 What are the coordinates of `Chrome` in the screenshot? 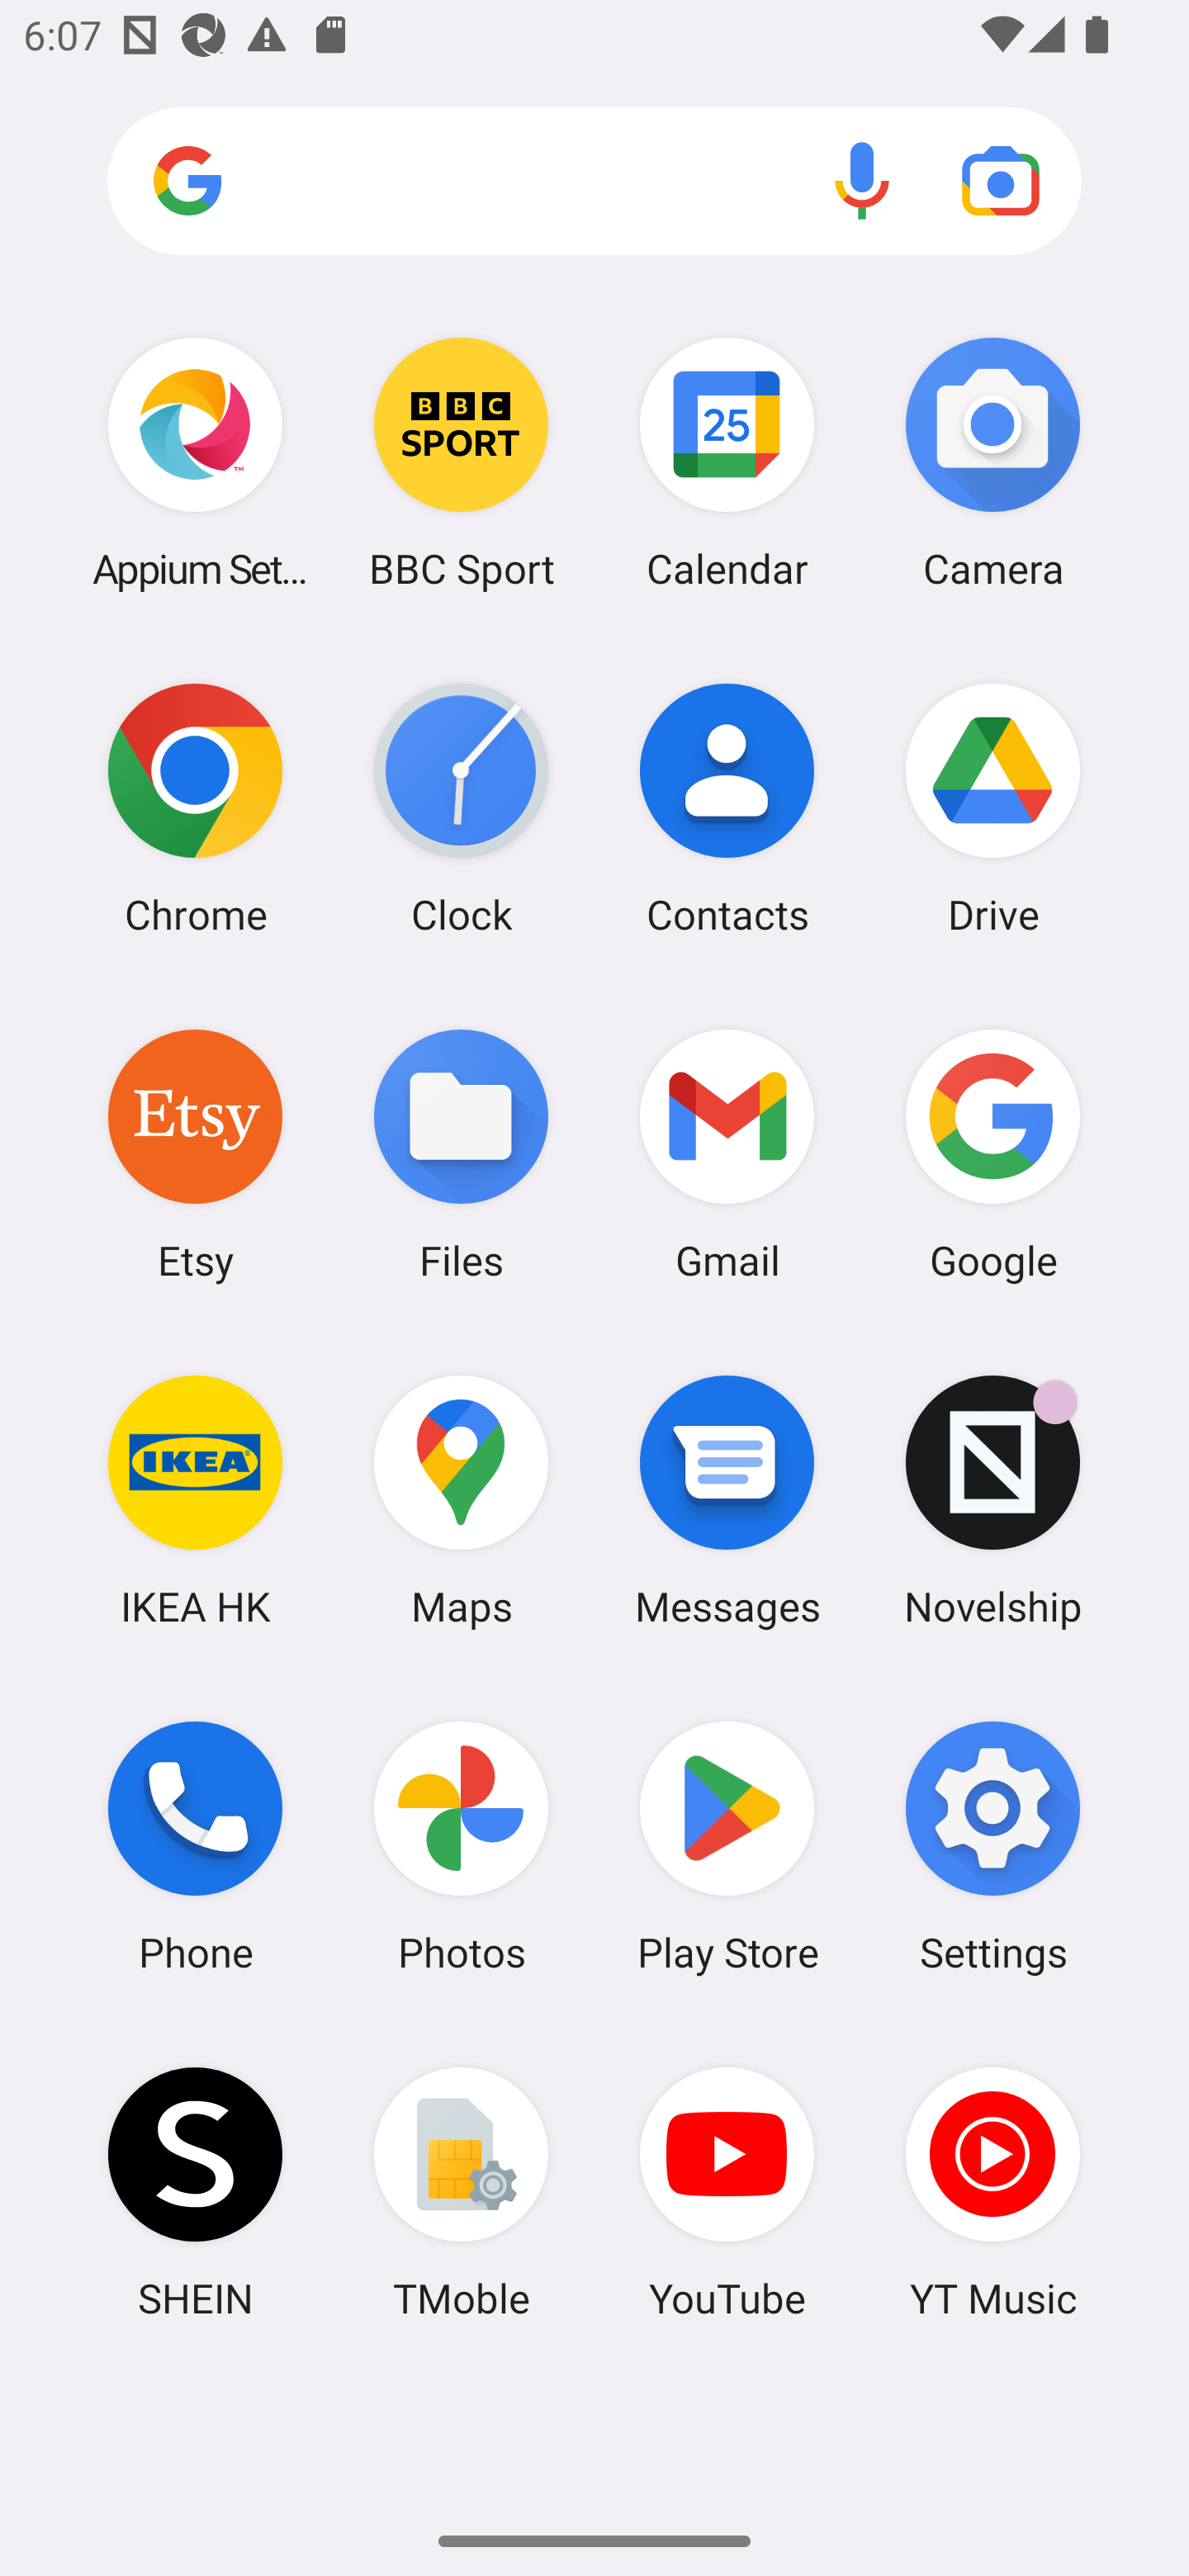 It's located at (195, 808).